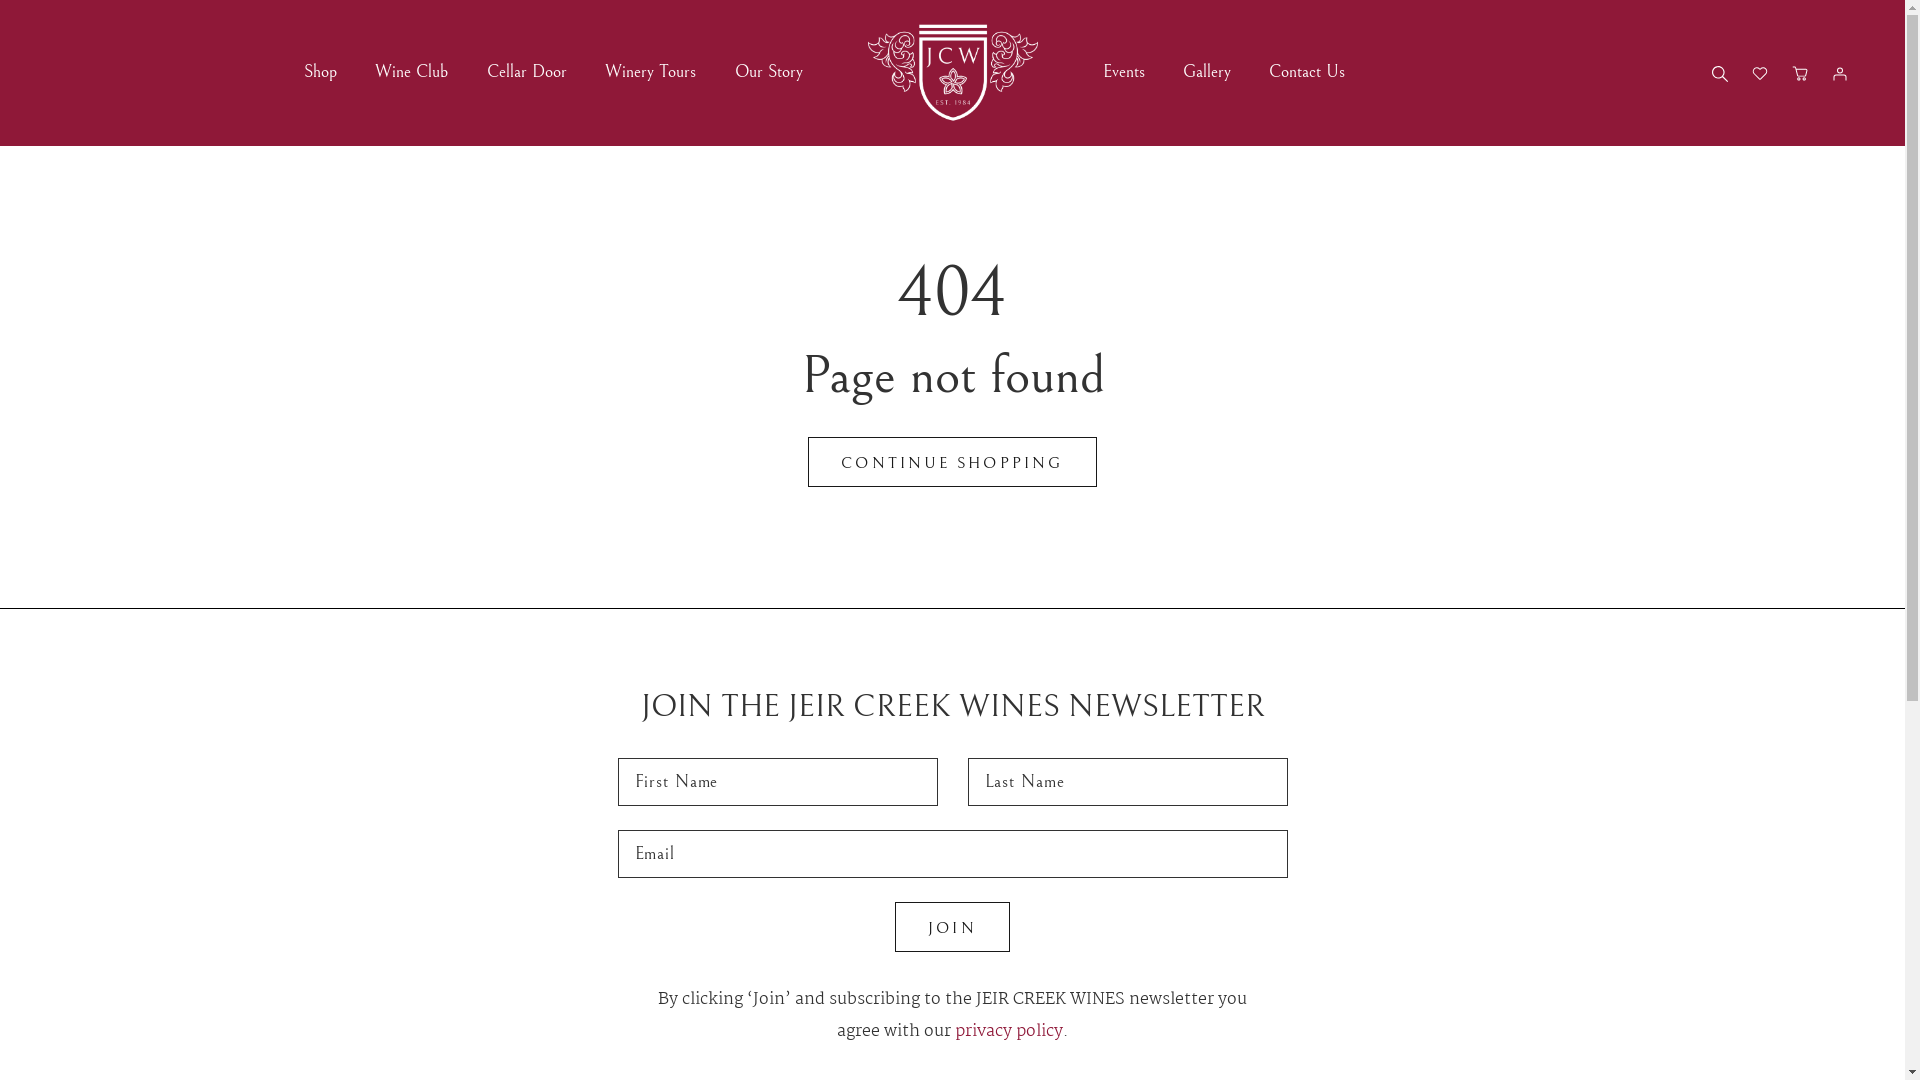 This screenshot has height=1080, width=1920. What do you see at coordinates (952, 462) in the screenshot?
I see `CONTINUE SHOPPING` at bounding box center [952, 462].